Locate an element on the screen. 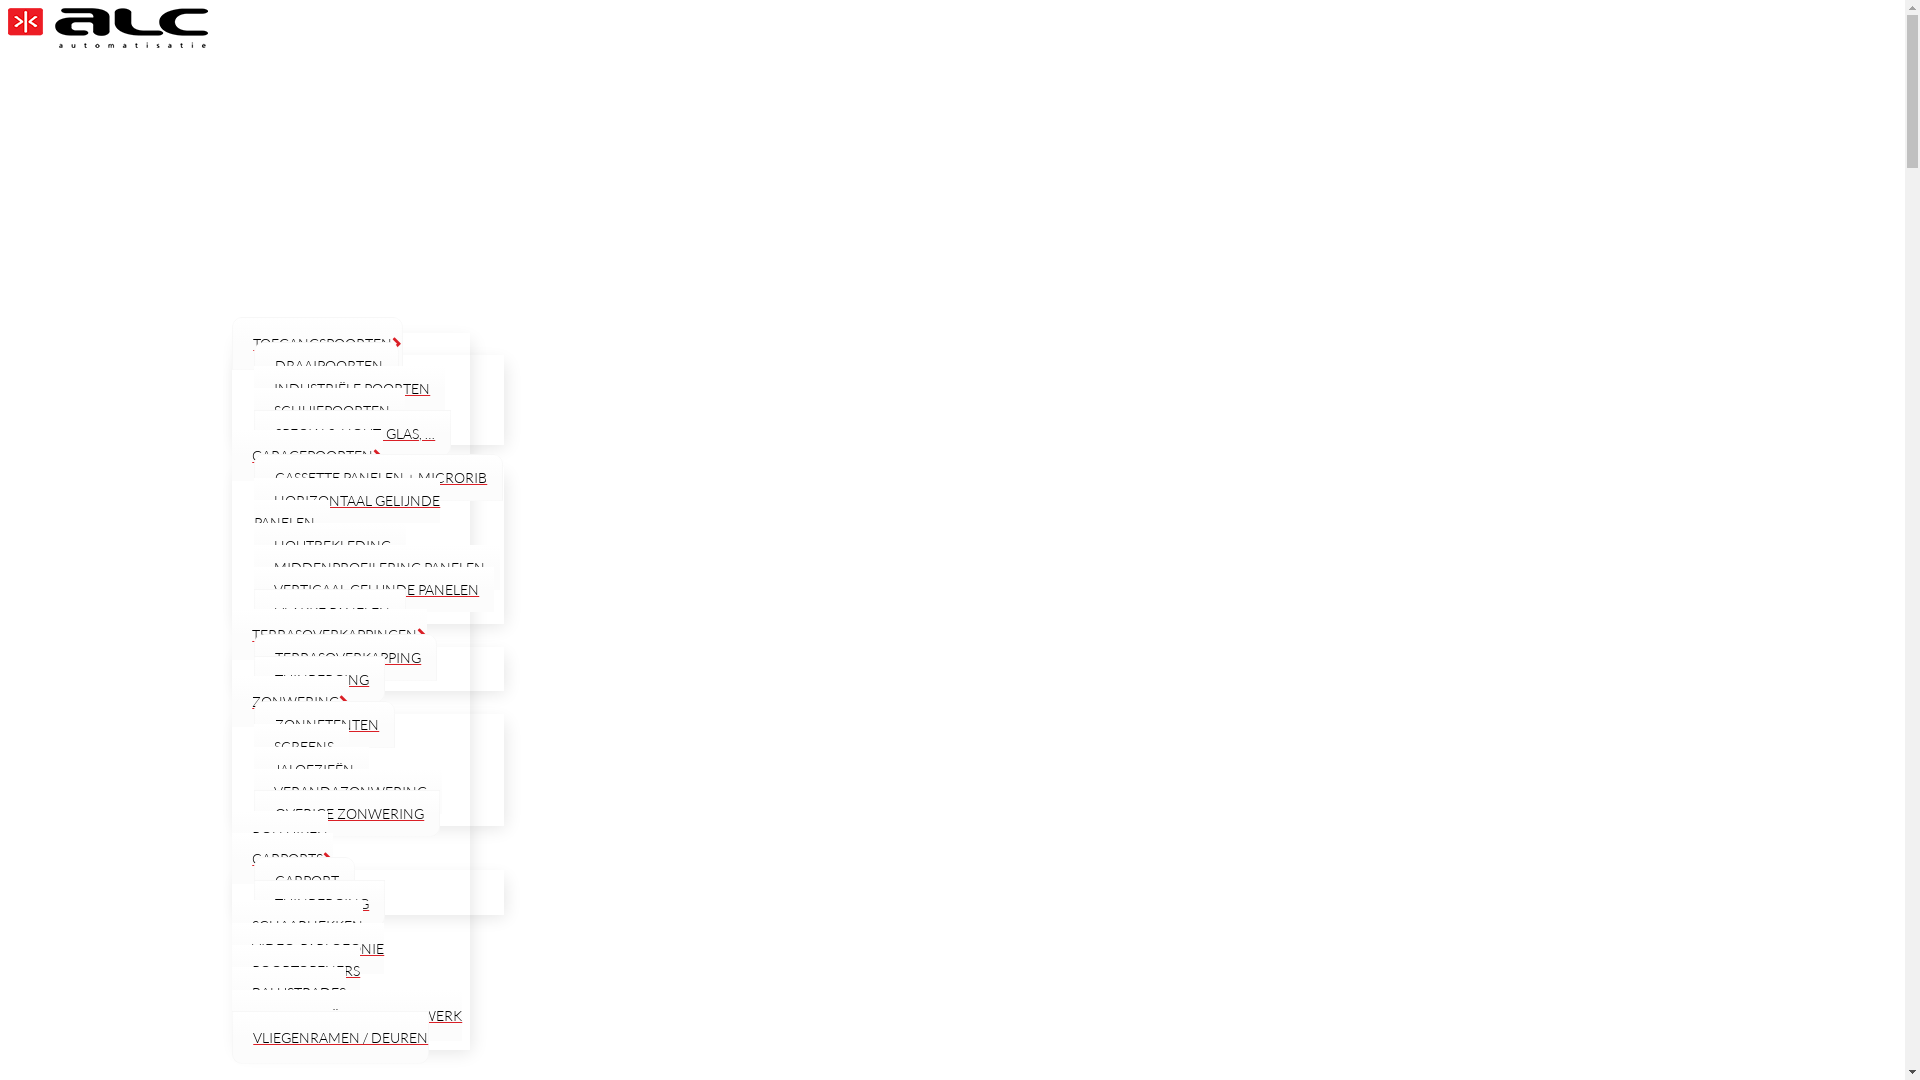 The image size is (1920, 1080). HOUTBEKLEDING is located at coordinates (330, 546).